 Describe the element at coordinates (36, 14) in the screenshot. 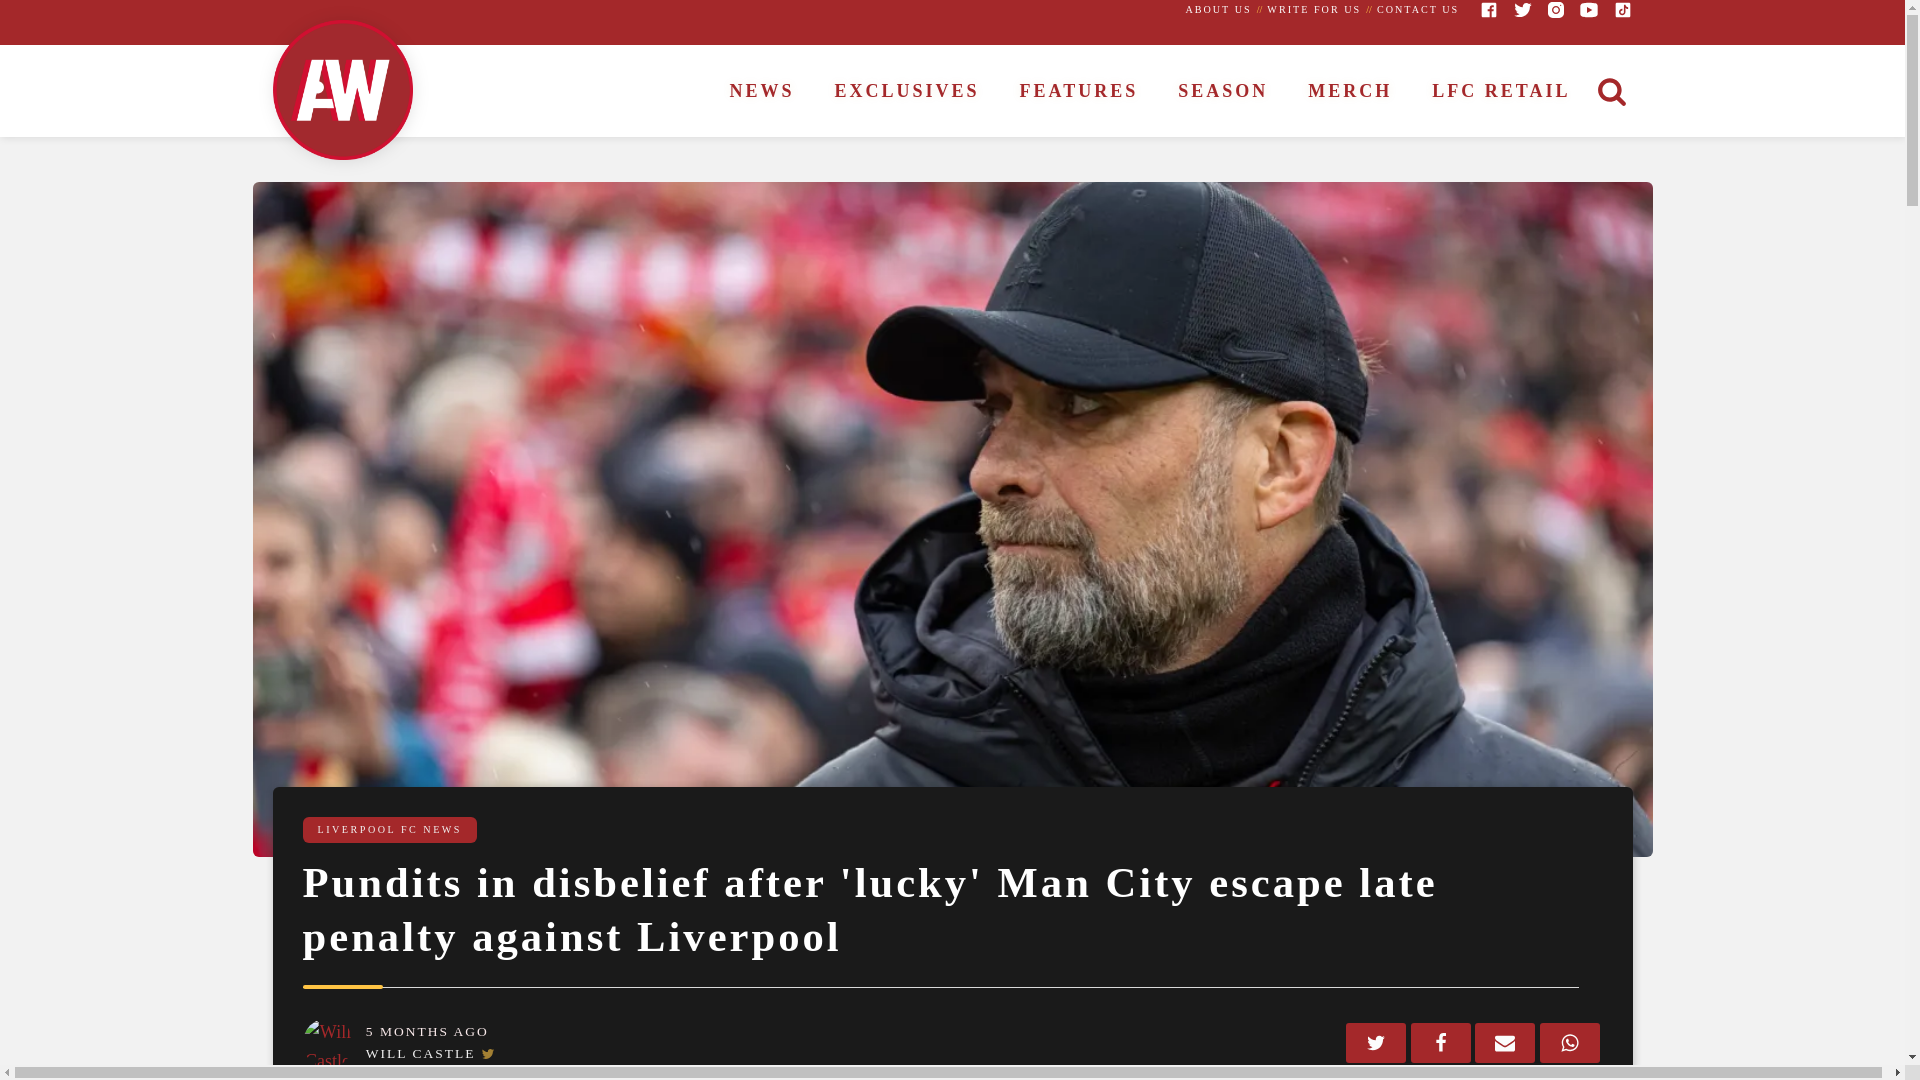

I see `Search` at that location.